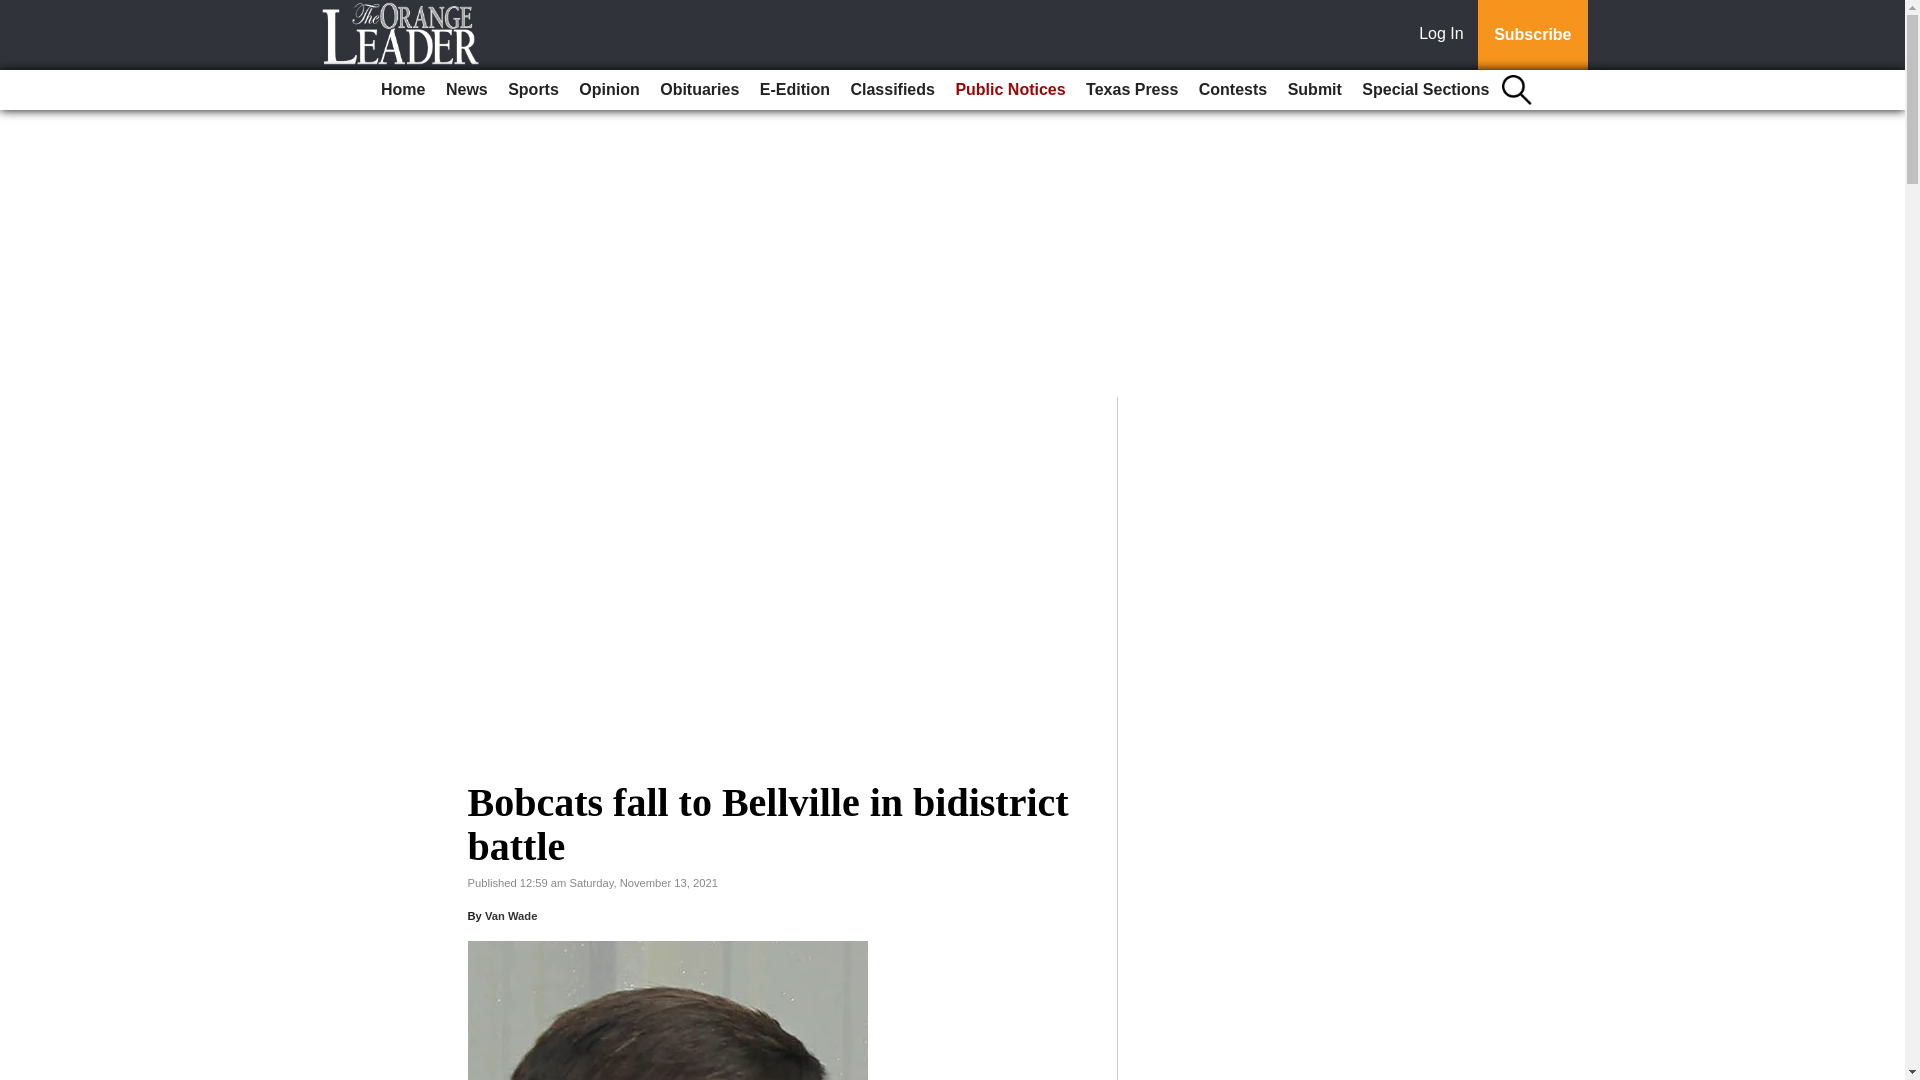 The image size is (1920, 1080). Describe the element at coordinates (18, 12) in the screenshot. I see `Go` at that location.